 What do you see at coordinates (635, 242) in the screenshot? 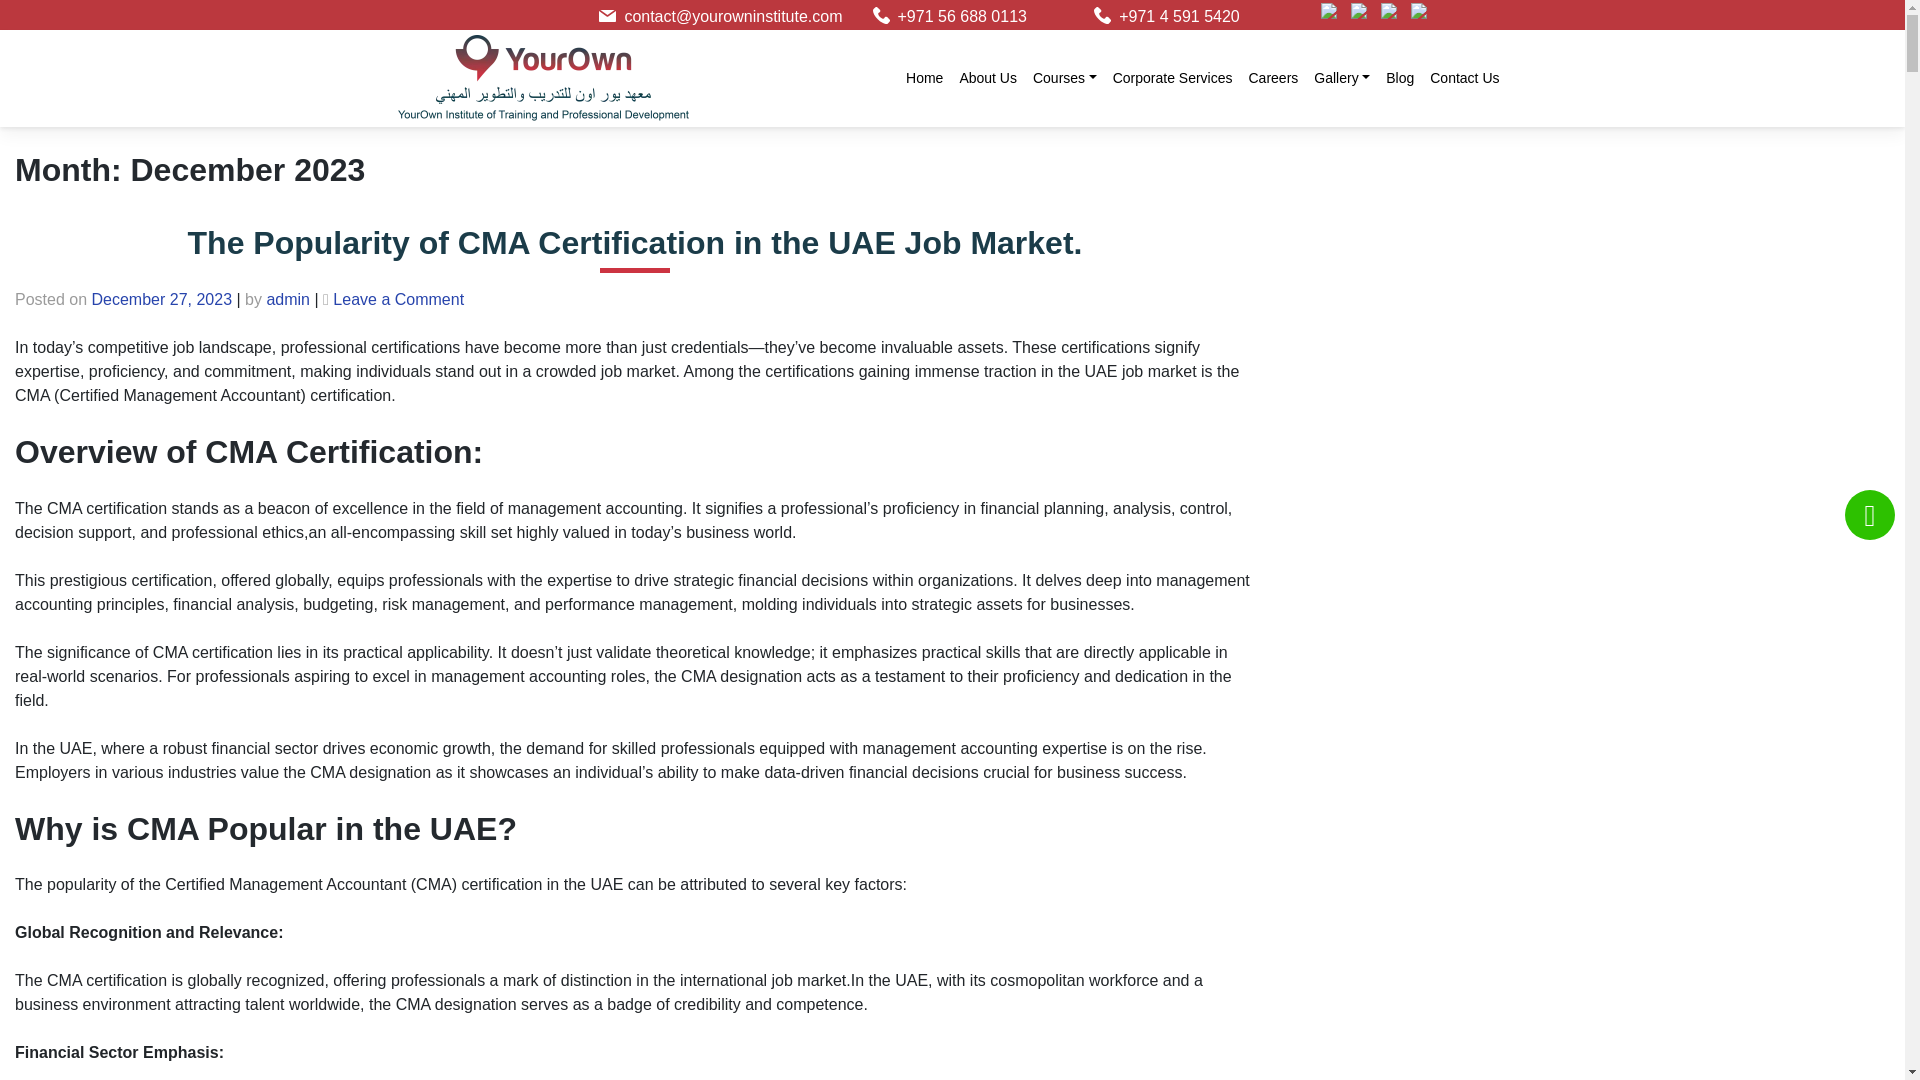
I see `The Popularity of CMA Certification in the UAE Job Market.` at bounding box center [635, 242].